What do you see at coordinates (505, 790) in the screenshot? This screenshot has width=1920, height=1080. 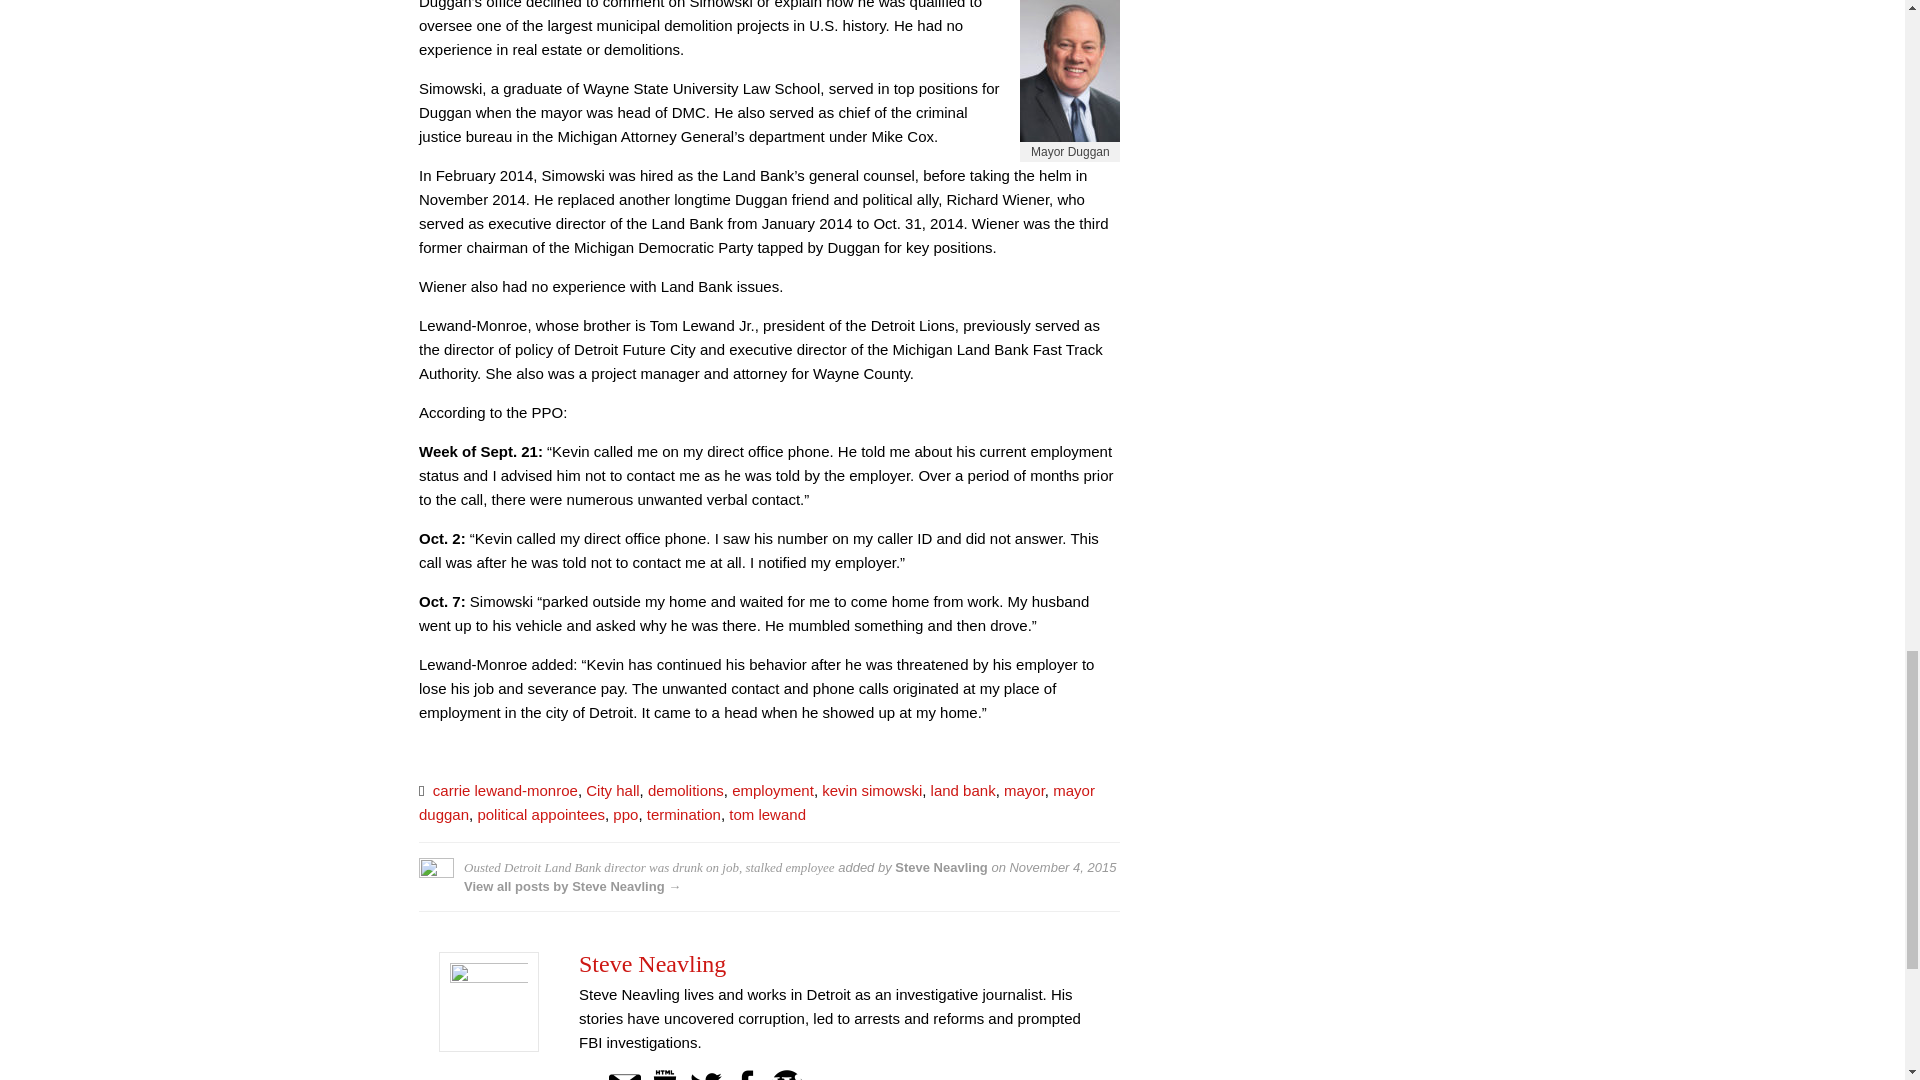 I see `carrie lewand-monroe` at bounding box center [505, 790].